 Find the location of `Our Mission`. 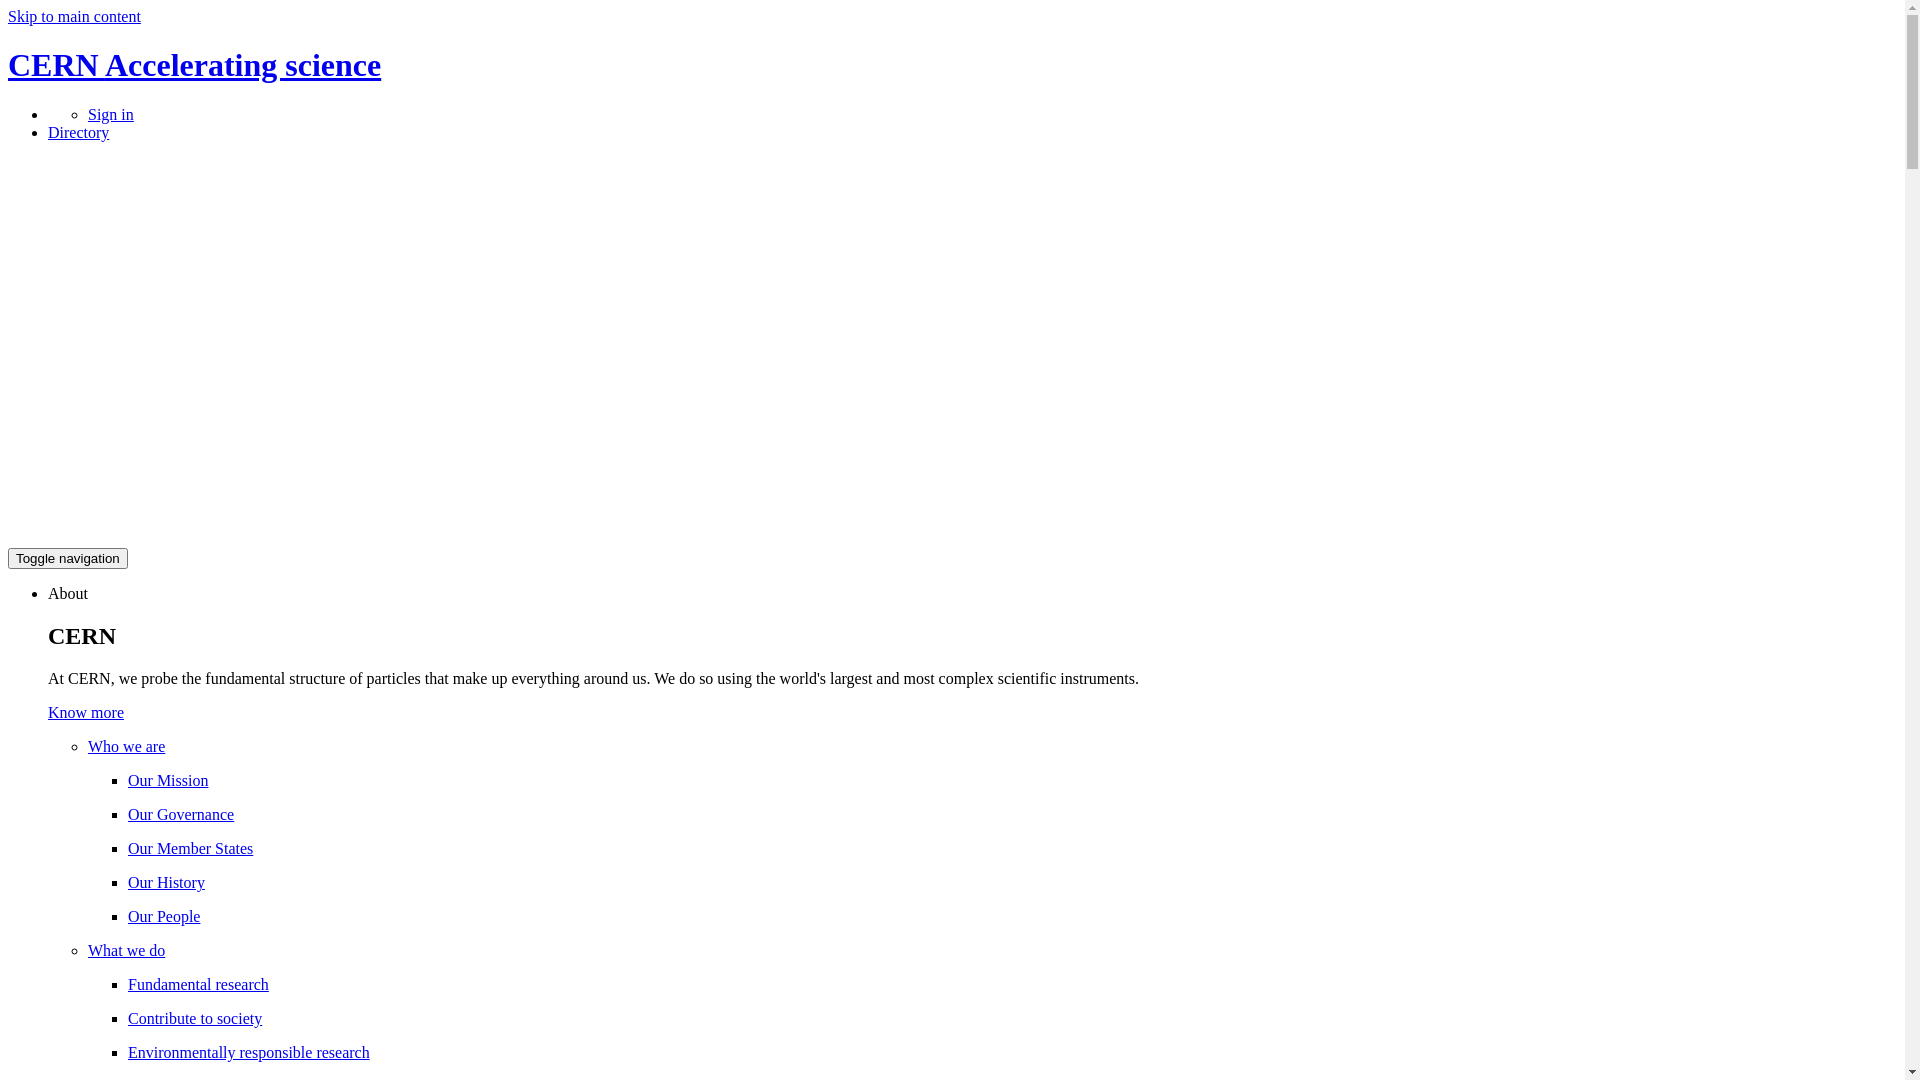

Our Mission is located at coordinates (168, 780).